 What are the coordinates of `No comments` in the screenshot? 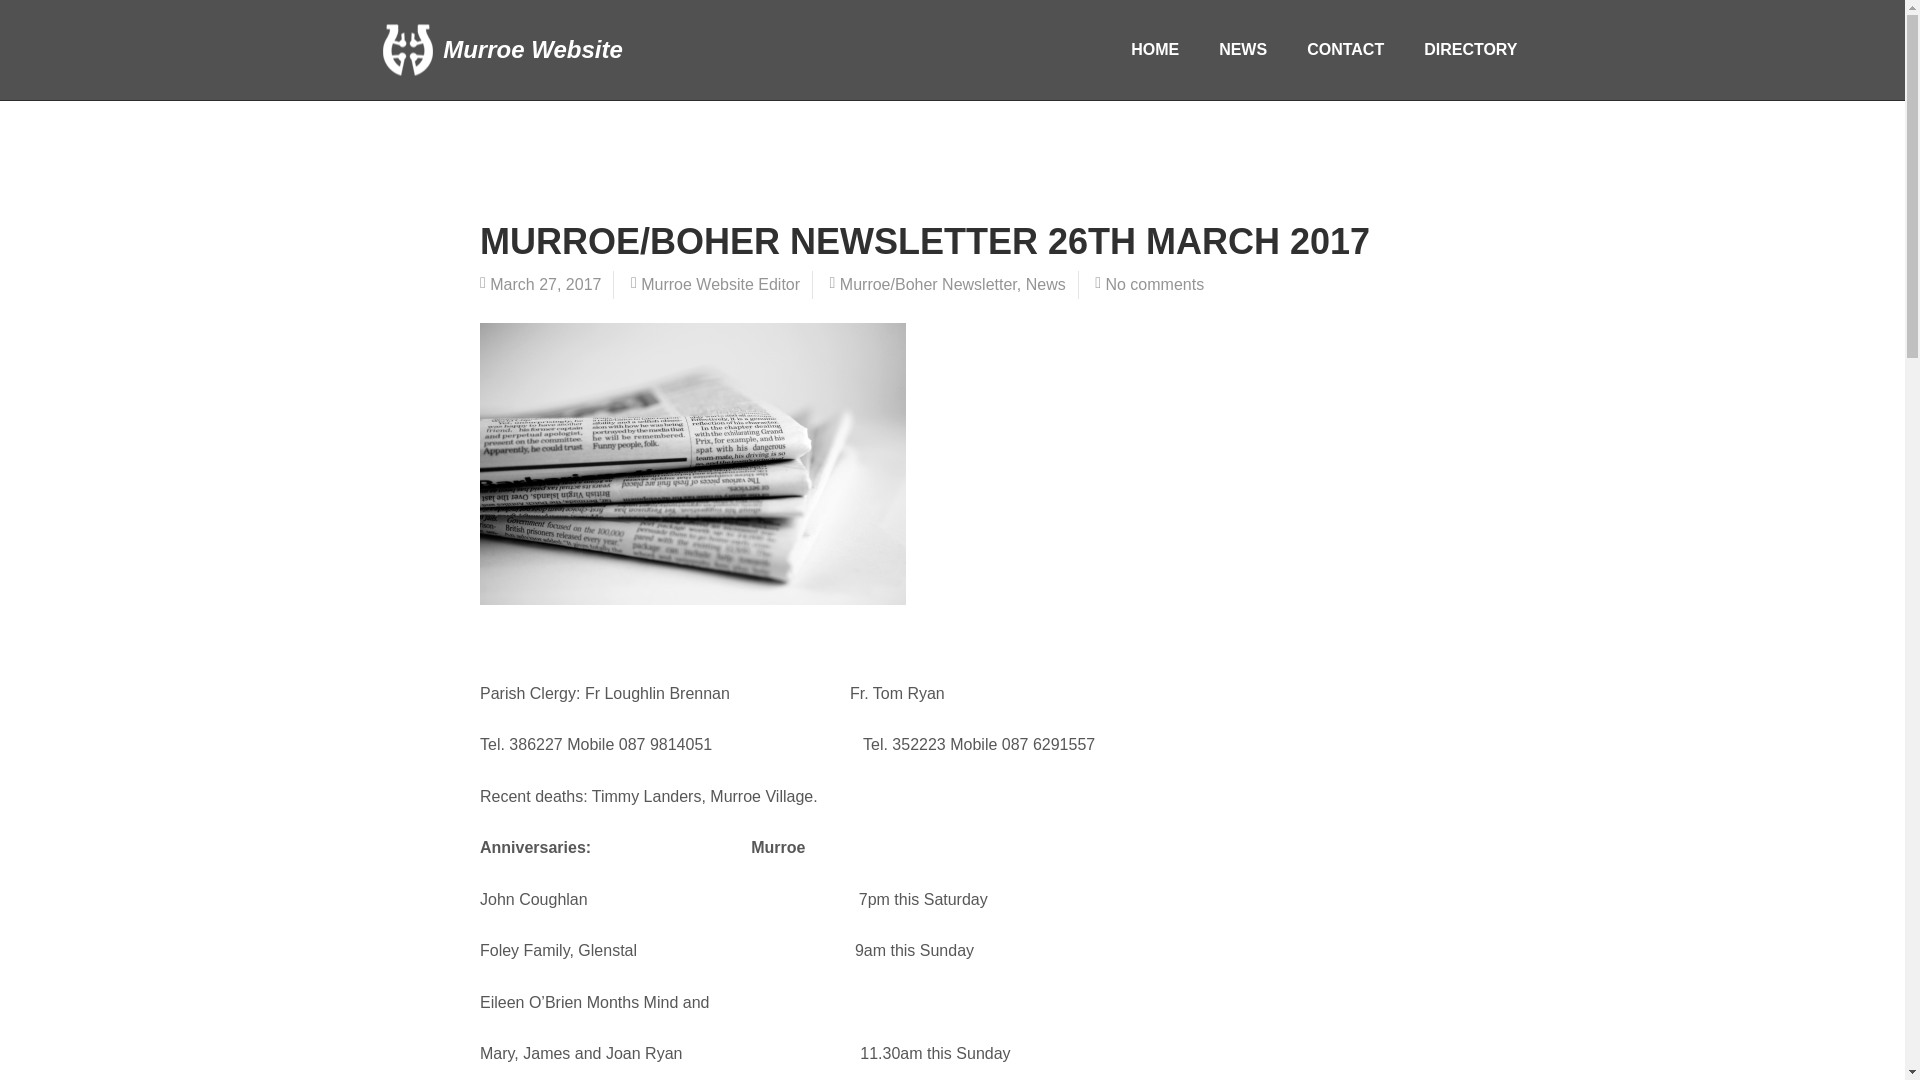 It's located at (1154, 284).